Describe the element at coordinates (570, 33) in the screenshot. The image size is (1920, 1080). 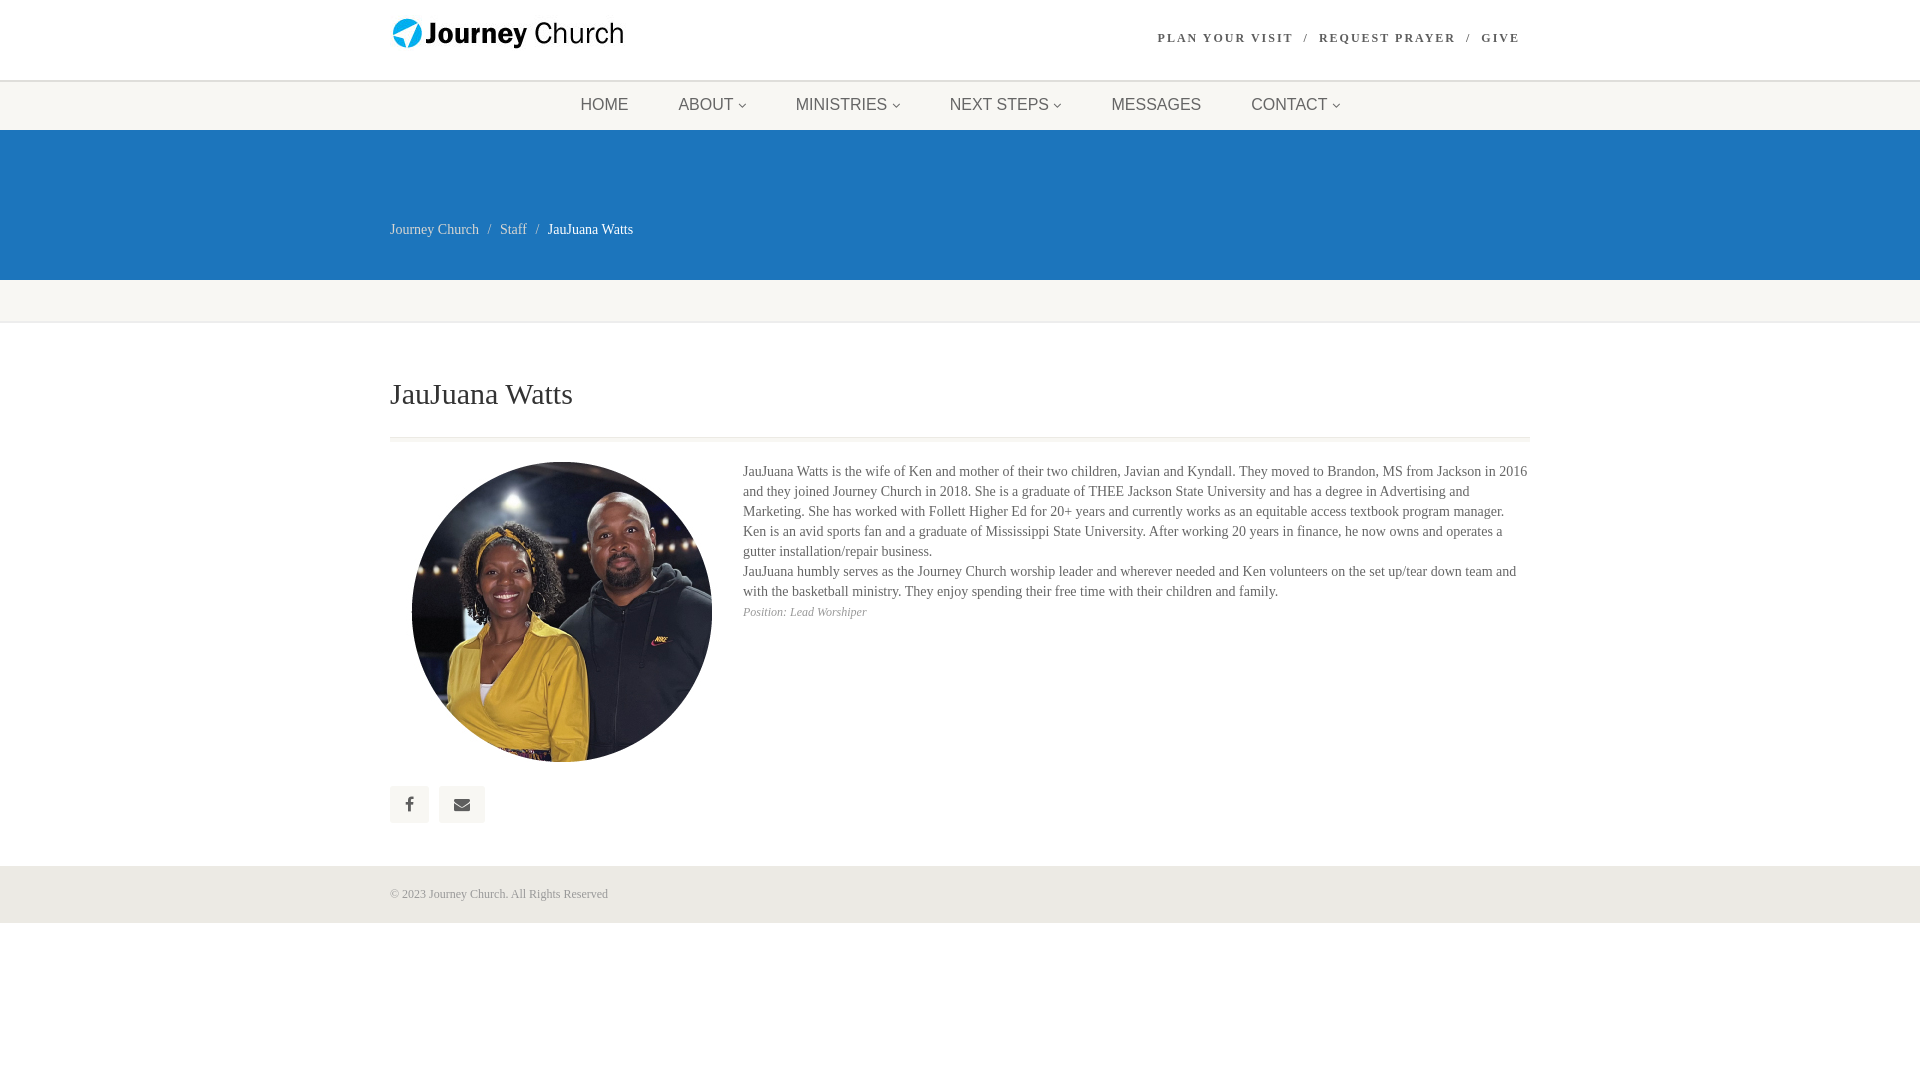
I see `Journey Church Logo` at that location.